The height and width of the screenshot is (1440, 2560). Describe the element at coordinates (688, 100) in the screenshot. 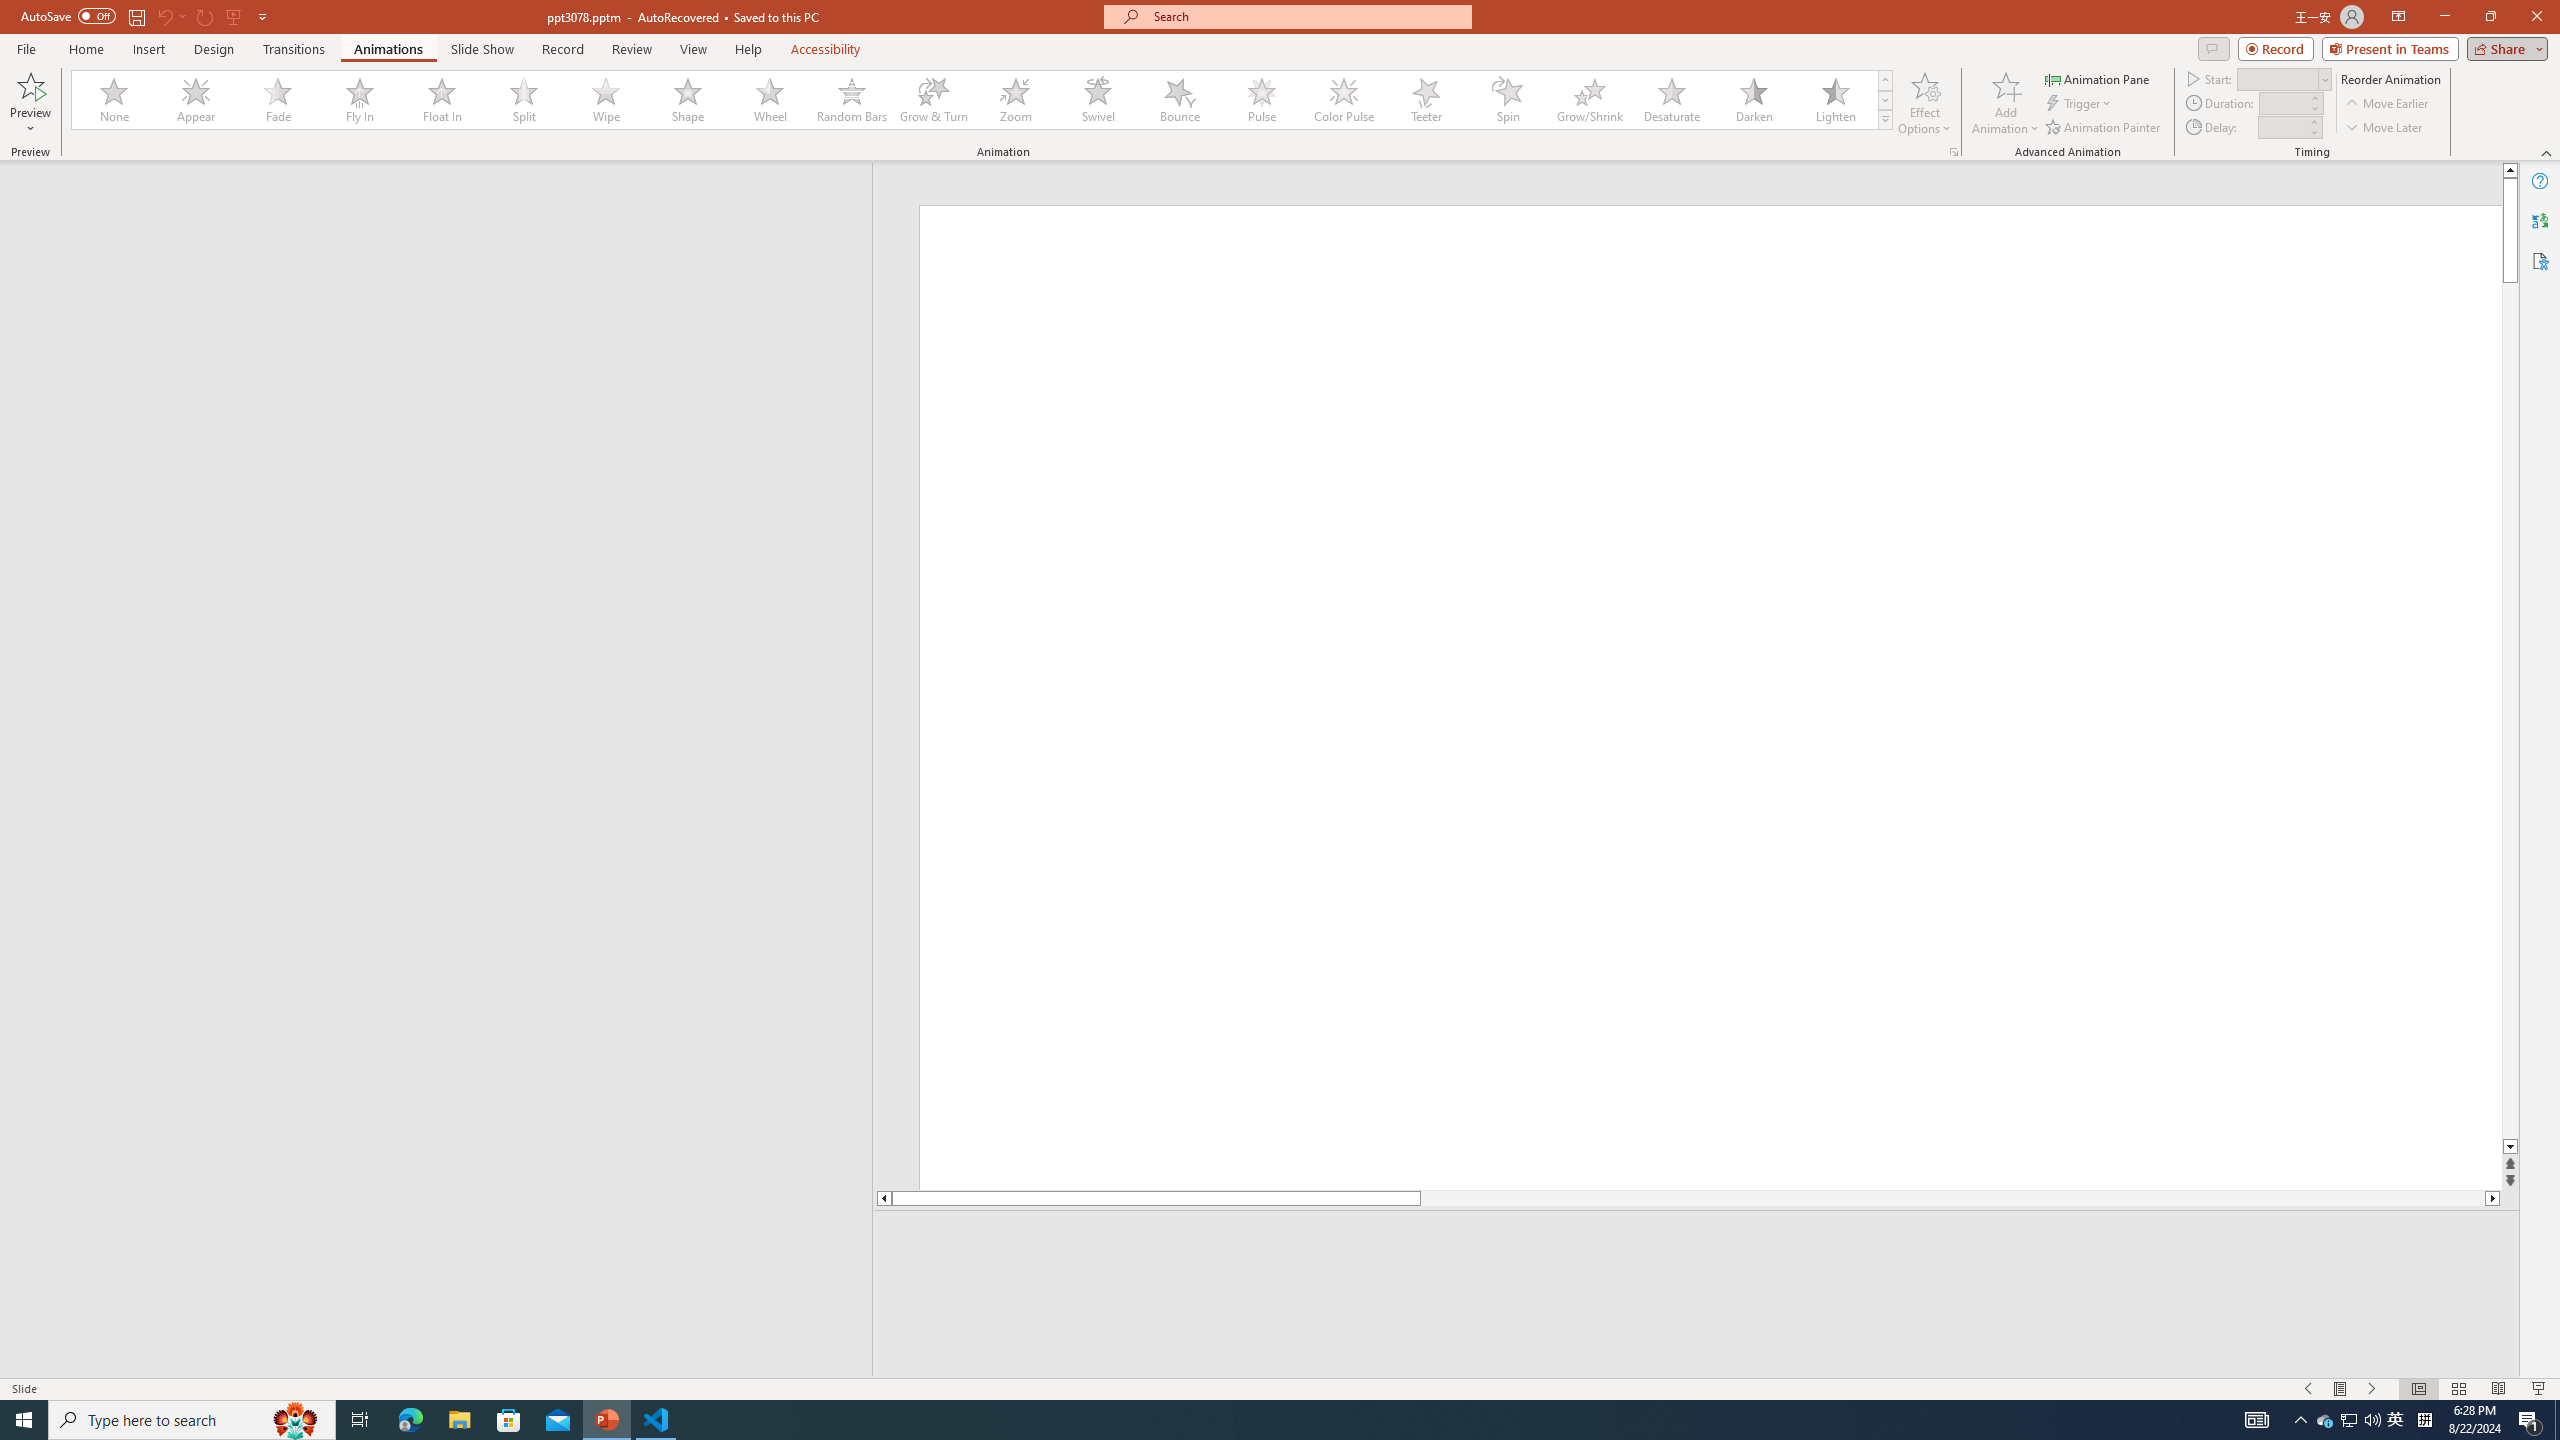

I see `Shape` at that location.